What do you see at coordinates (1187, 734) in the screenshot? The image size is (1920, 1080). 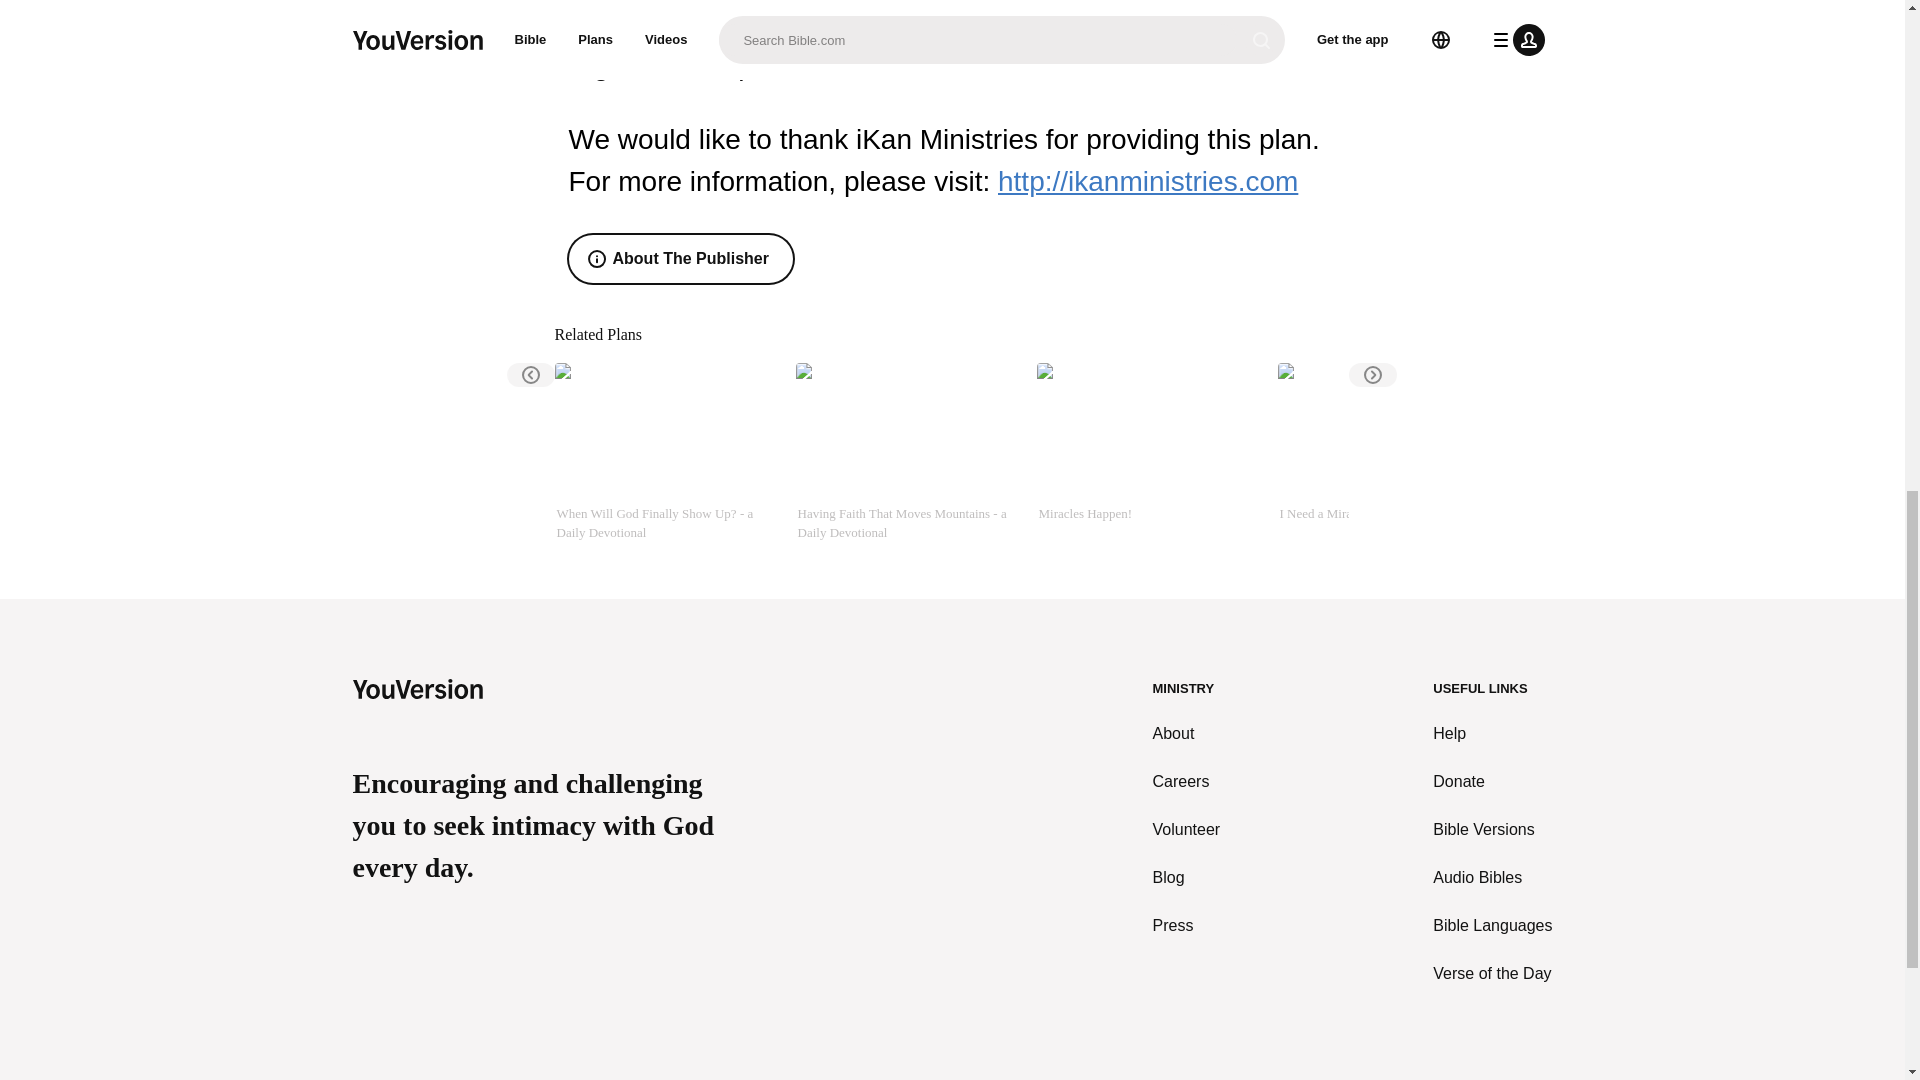 I see `About` at bounding box center [1187, 734].